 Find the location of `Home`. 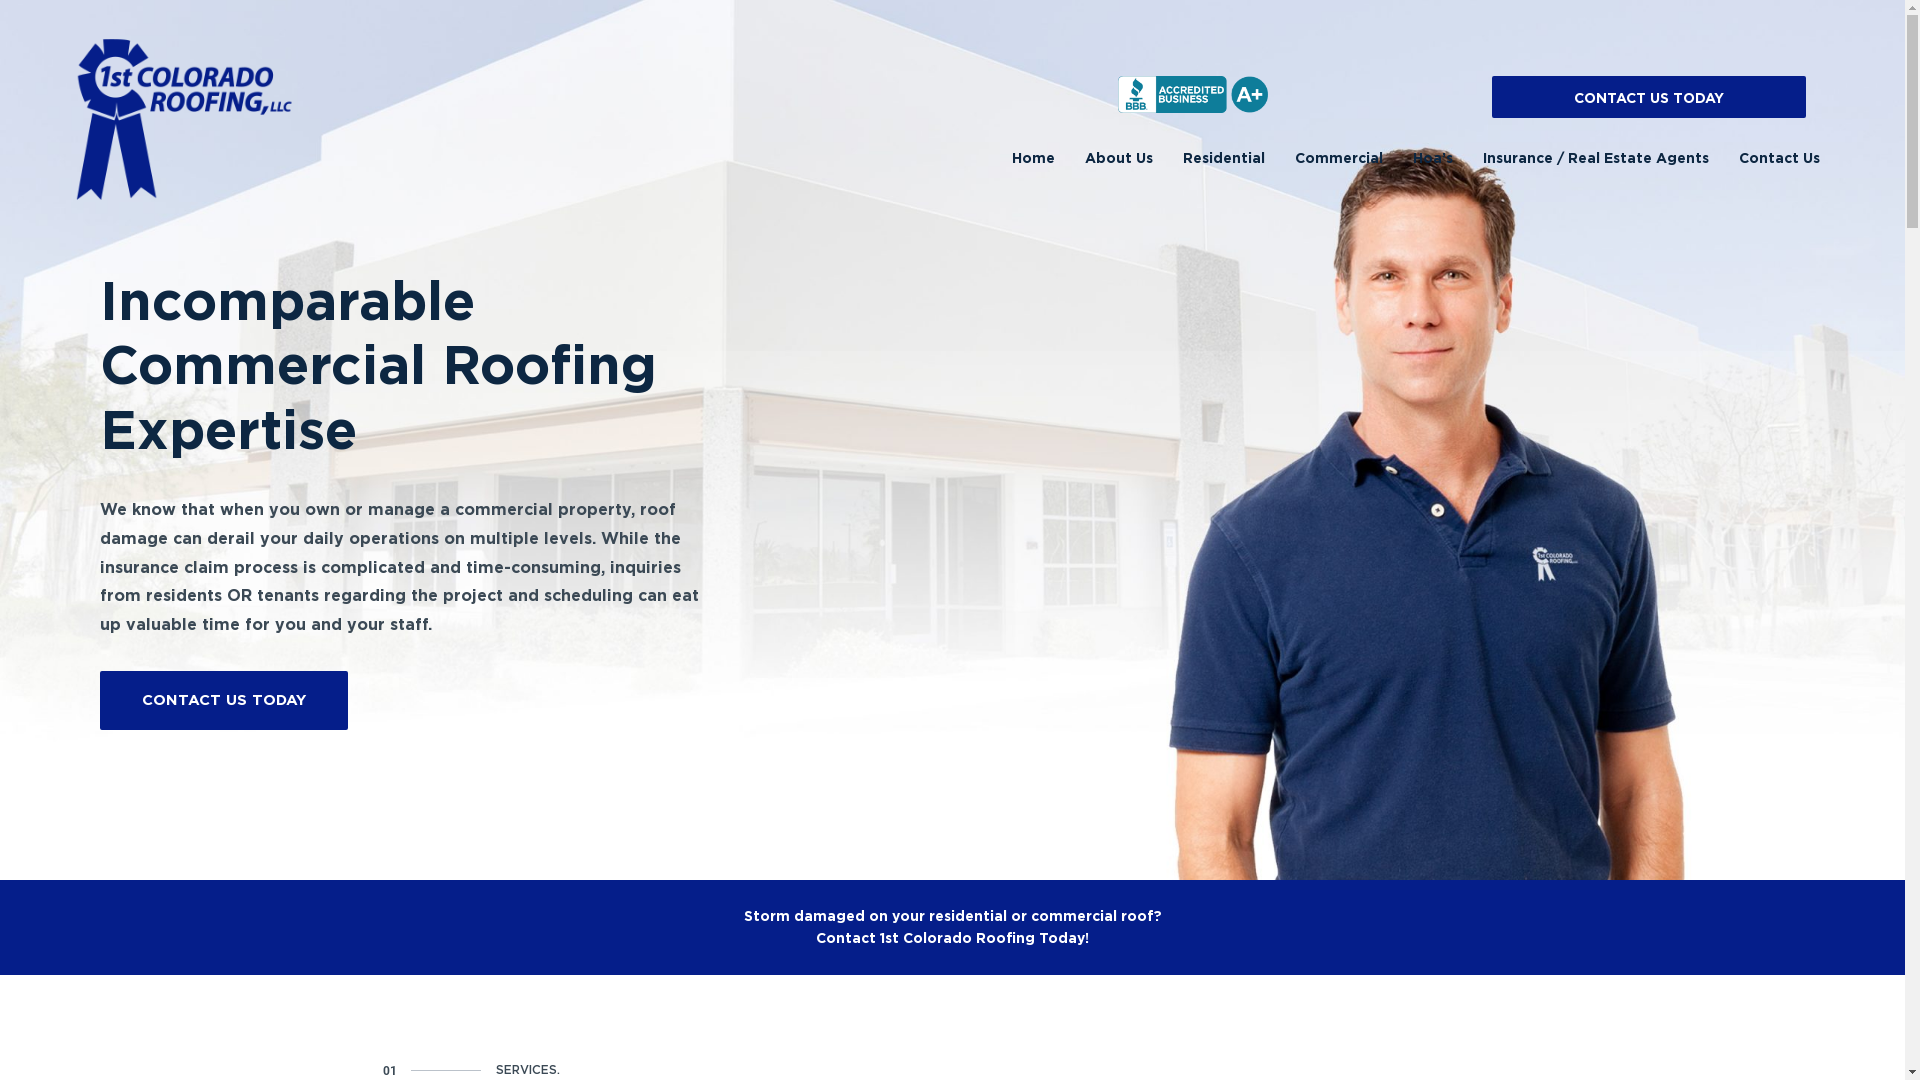

Home is located at coordinates (1034, 158).